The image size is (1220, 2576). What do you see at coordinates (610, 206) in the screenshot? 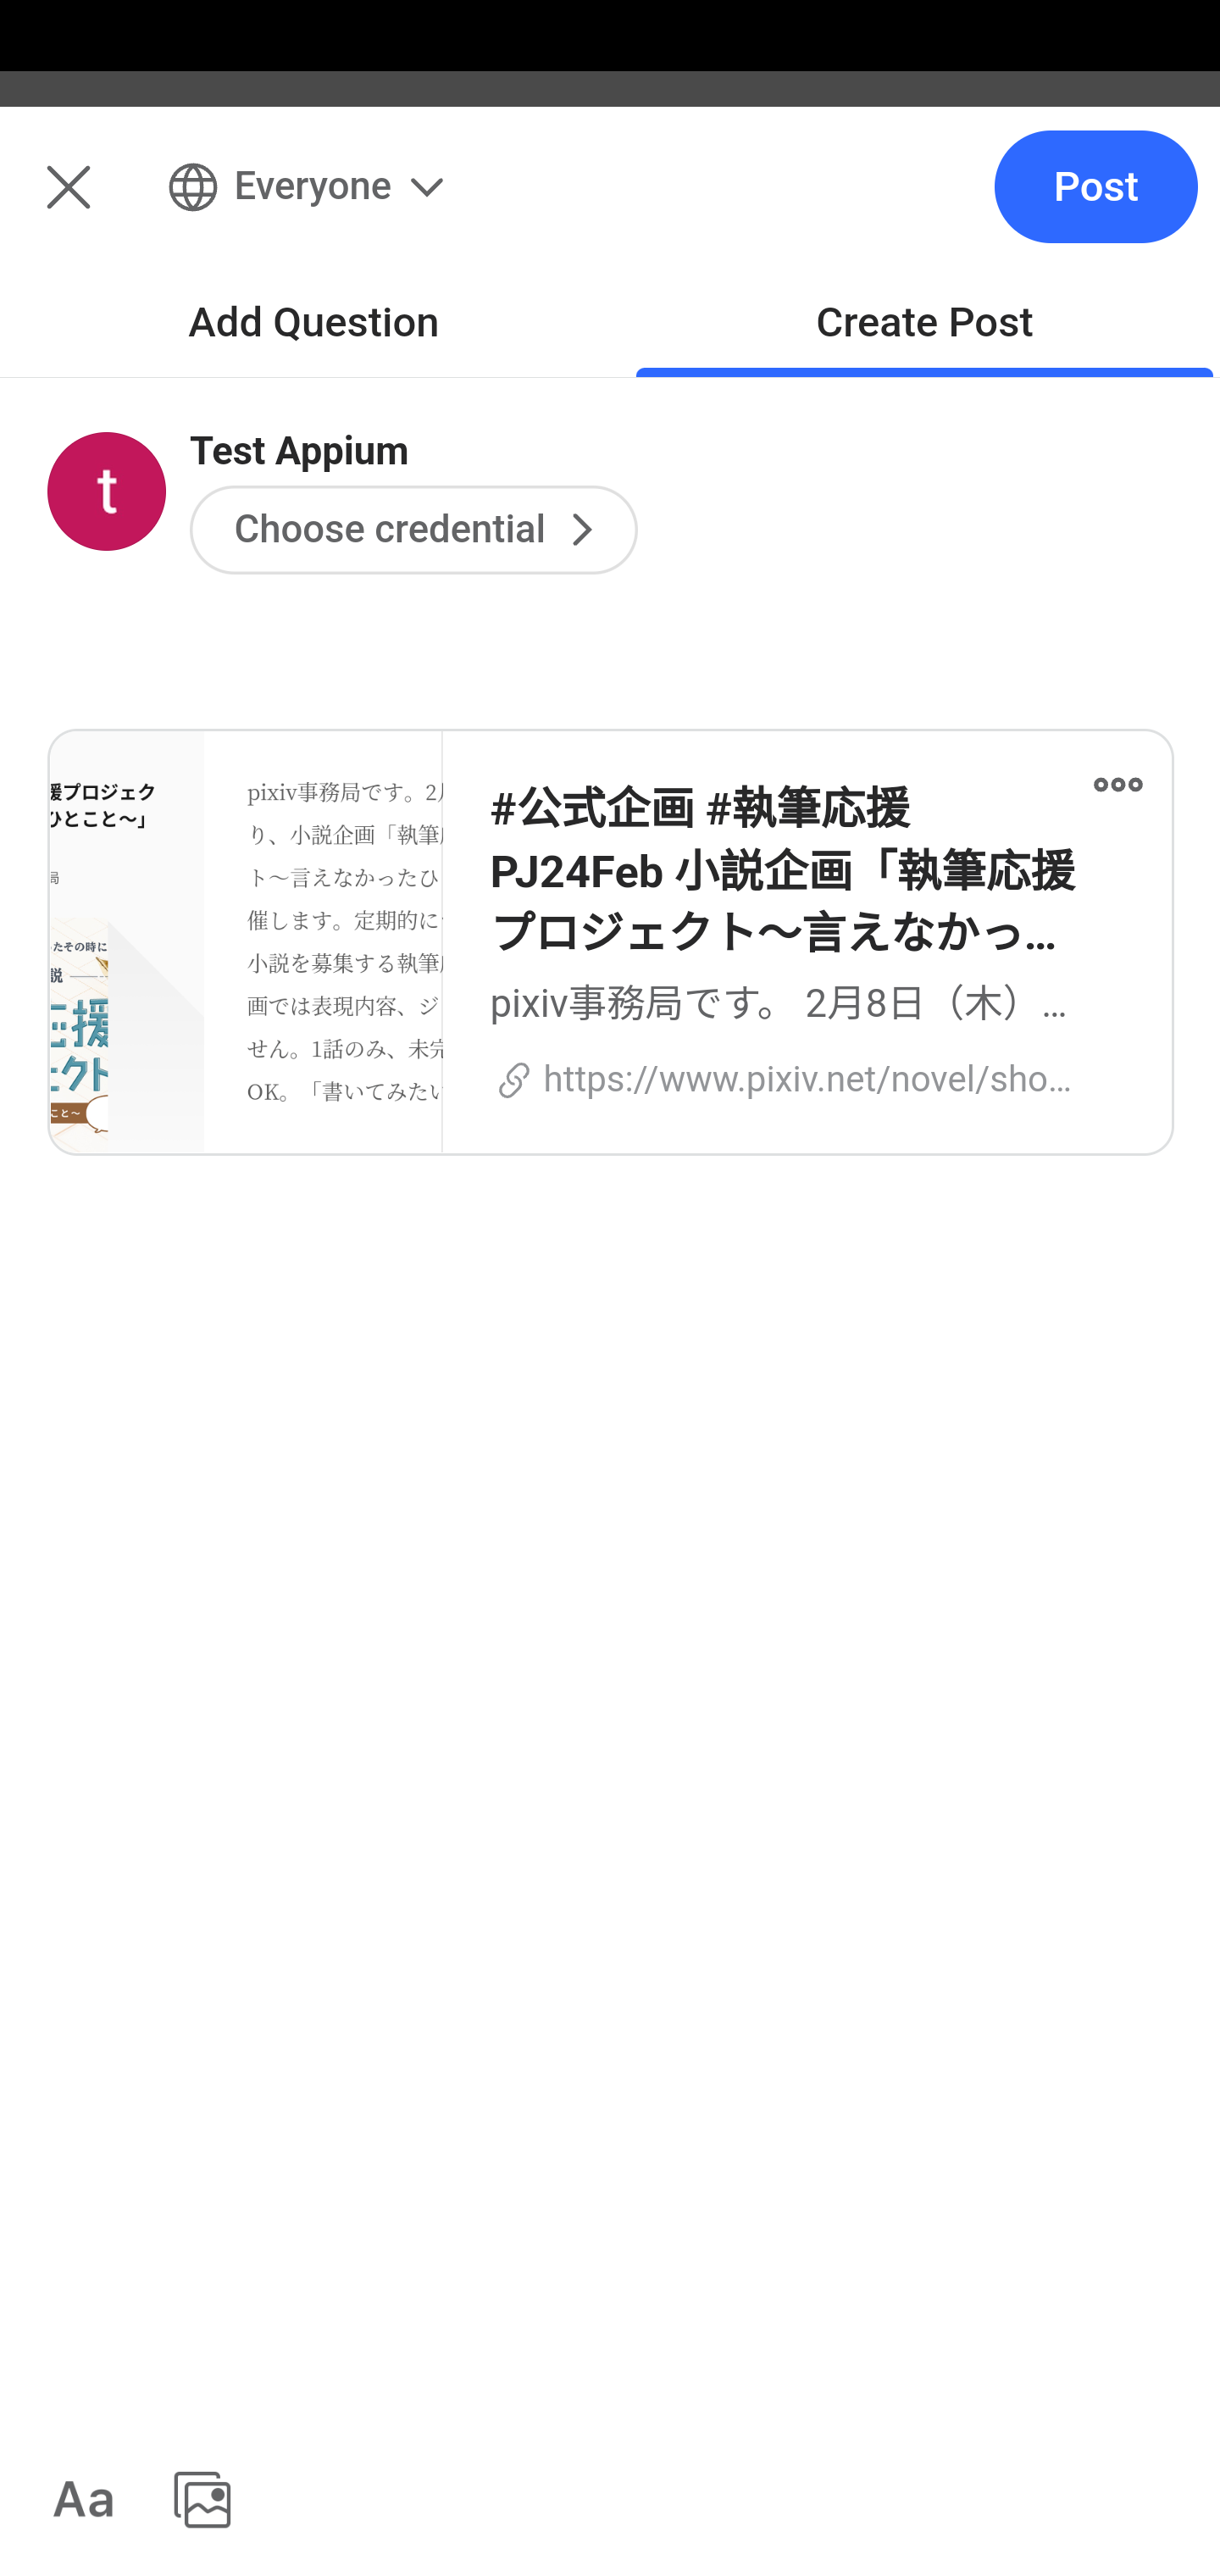
I see `Me Home Search Add` at bounding box center [610, 206].